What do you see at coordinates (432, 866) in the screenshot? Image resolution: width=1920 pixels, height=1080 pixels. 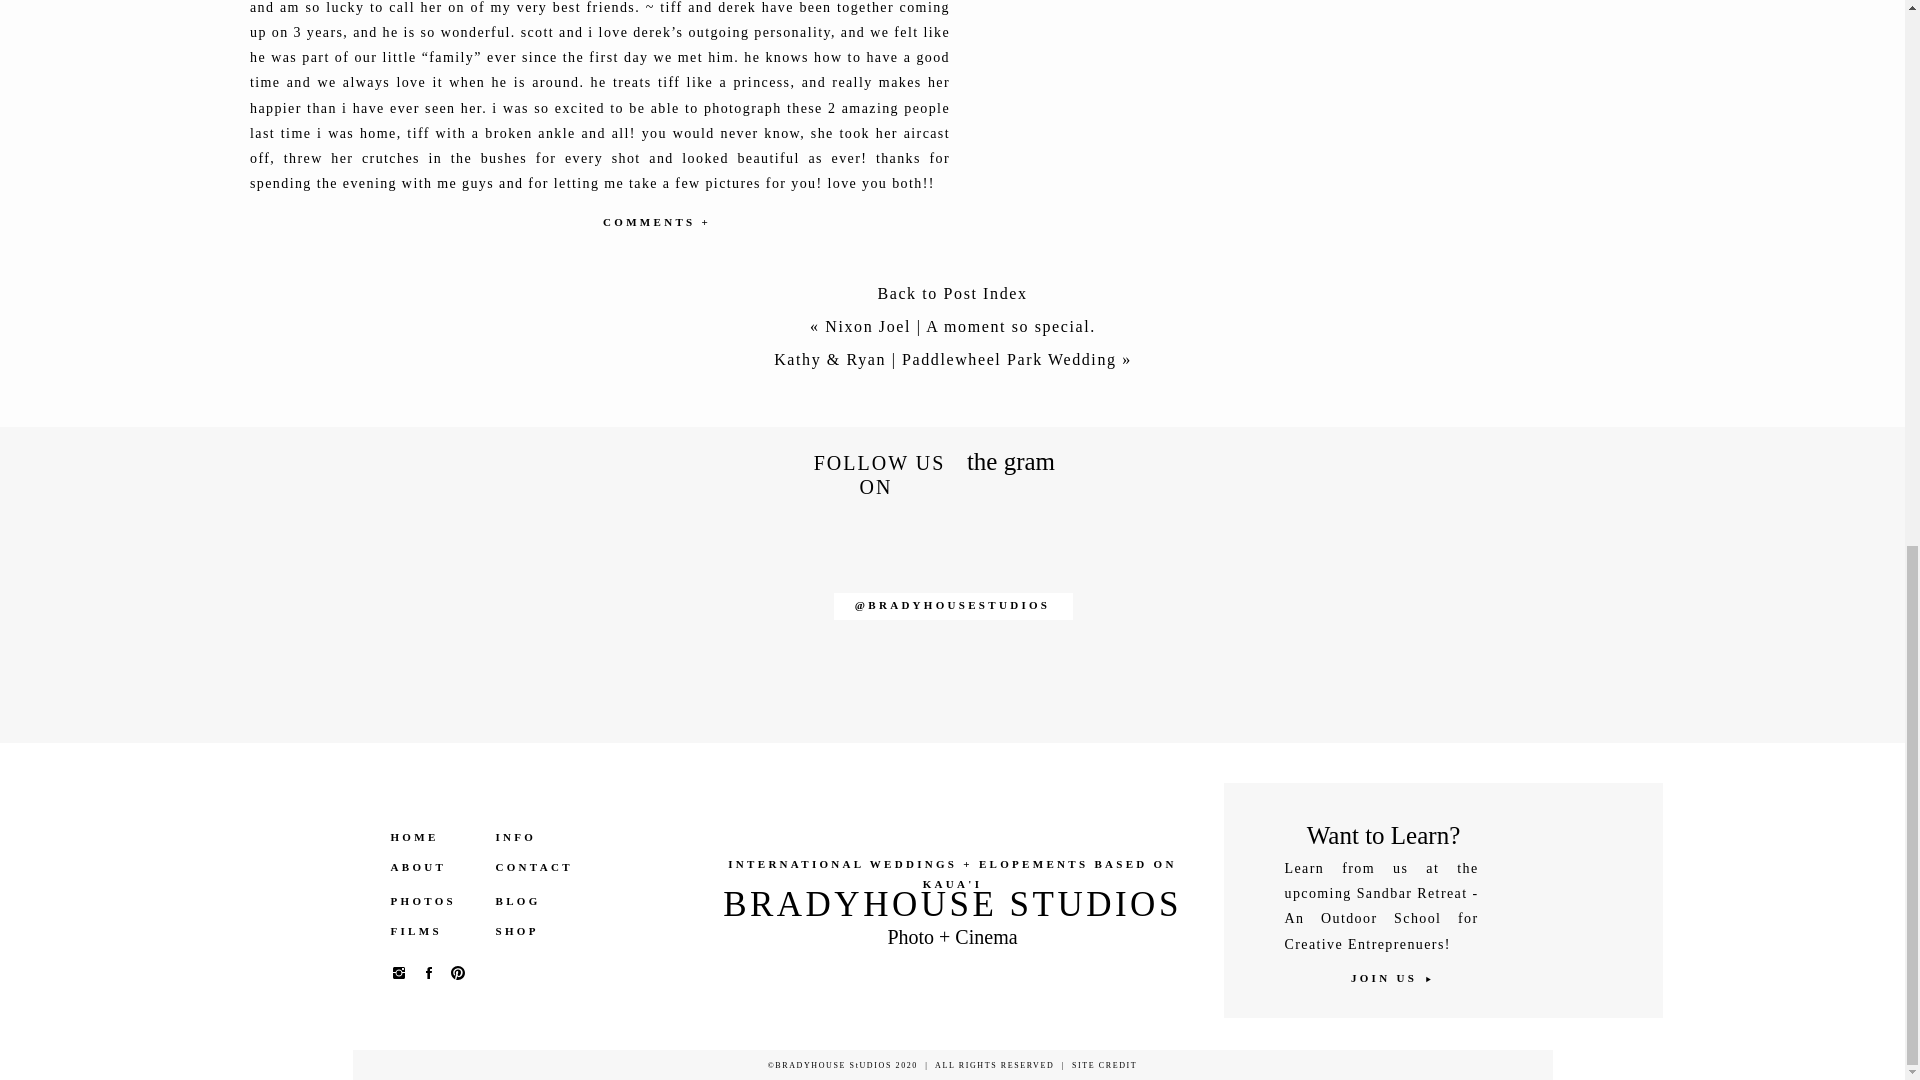 I see `ABOUT` at bounding box center [432, 866].